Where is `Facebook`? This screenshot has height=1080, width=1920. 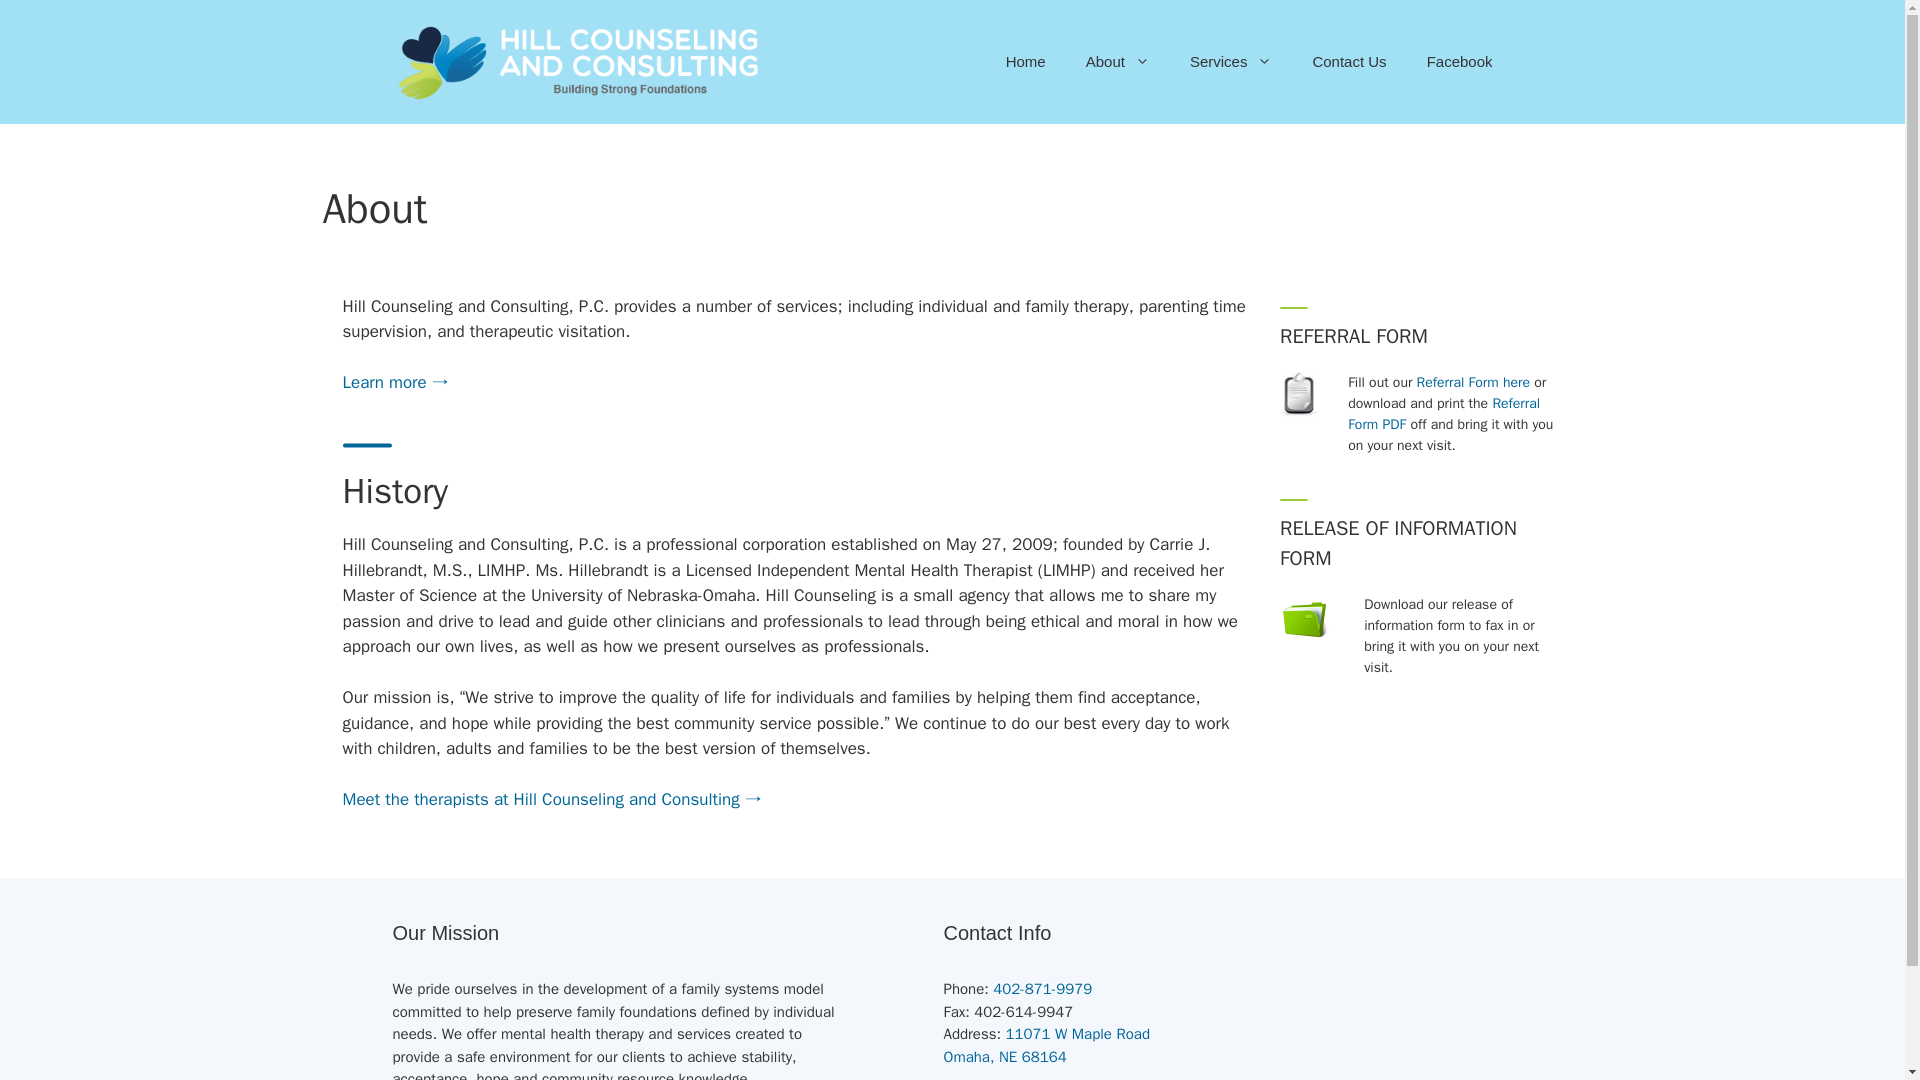 Facebook is located at coordinates (1460, 62).